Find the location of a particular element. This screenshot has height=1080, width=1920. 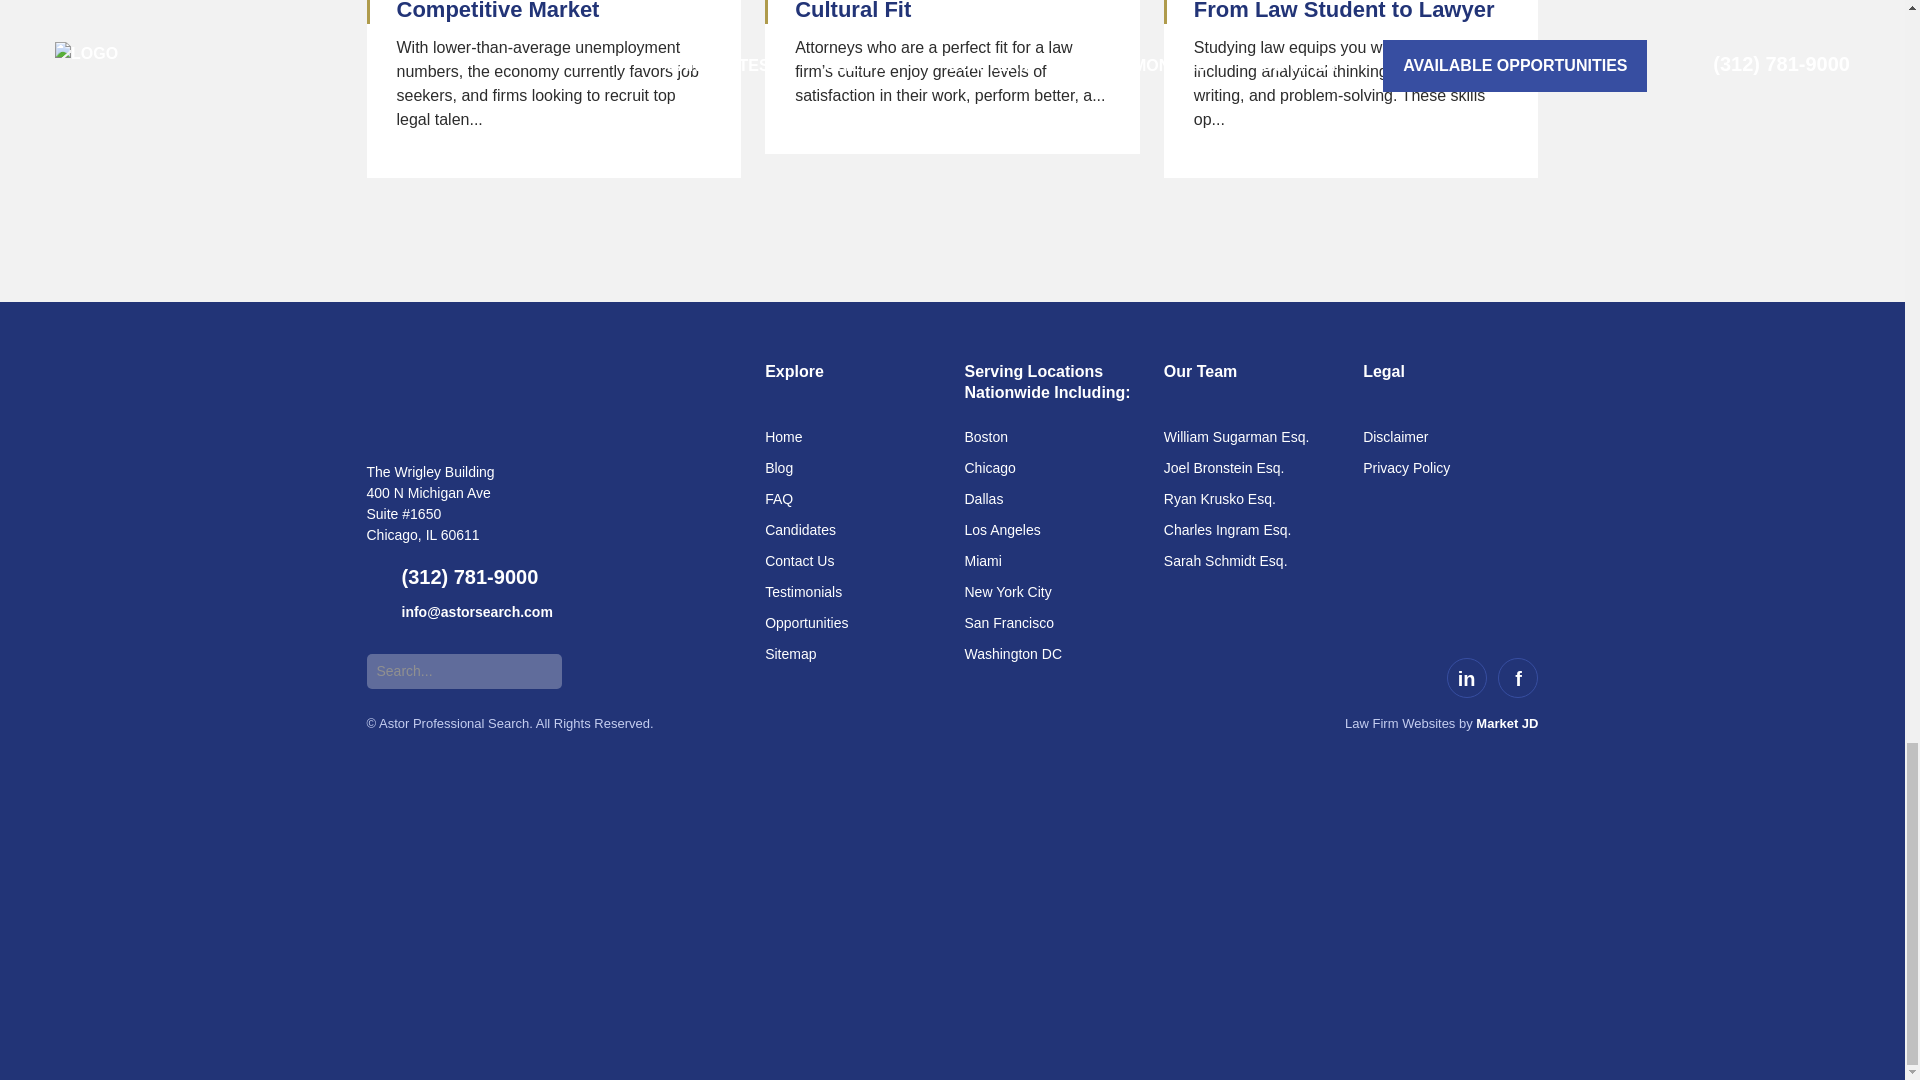

Winning Top Legal Talent in a Competitive Market is located at coordinates (550, 10).